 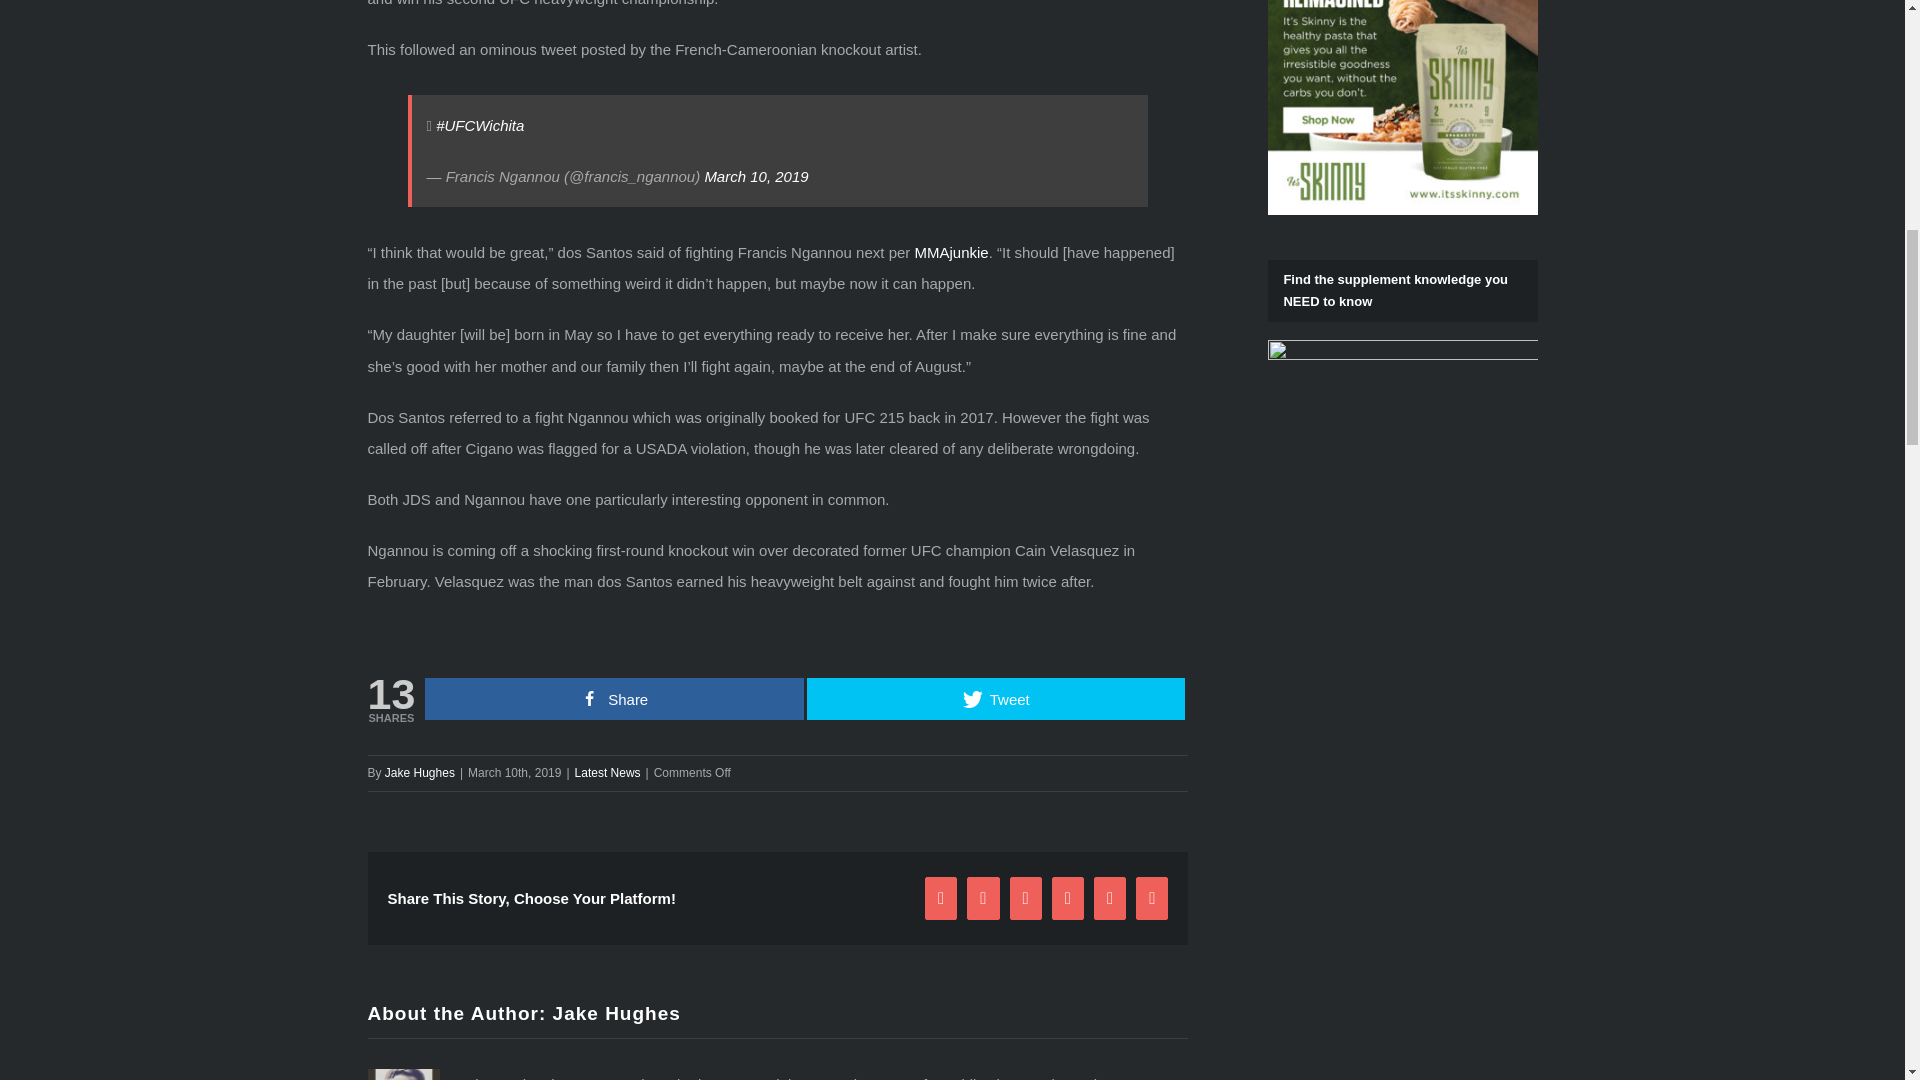 What do you see at coordinates (616, 1013) in the screenshot?
I see `Jake Hughes` at bounding box center [616, 1013].